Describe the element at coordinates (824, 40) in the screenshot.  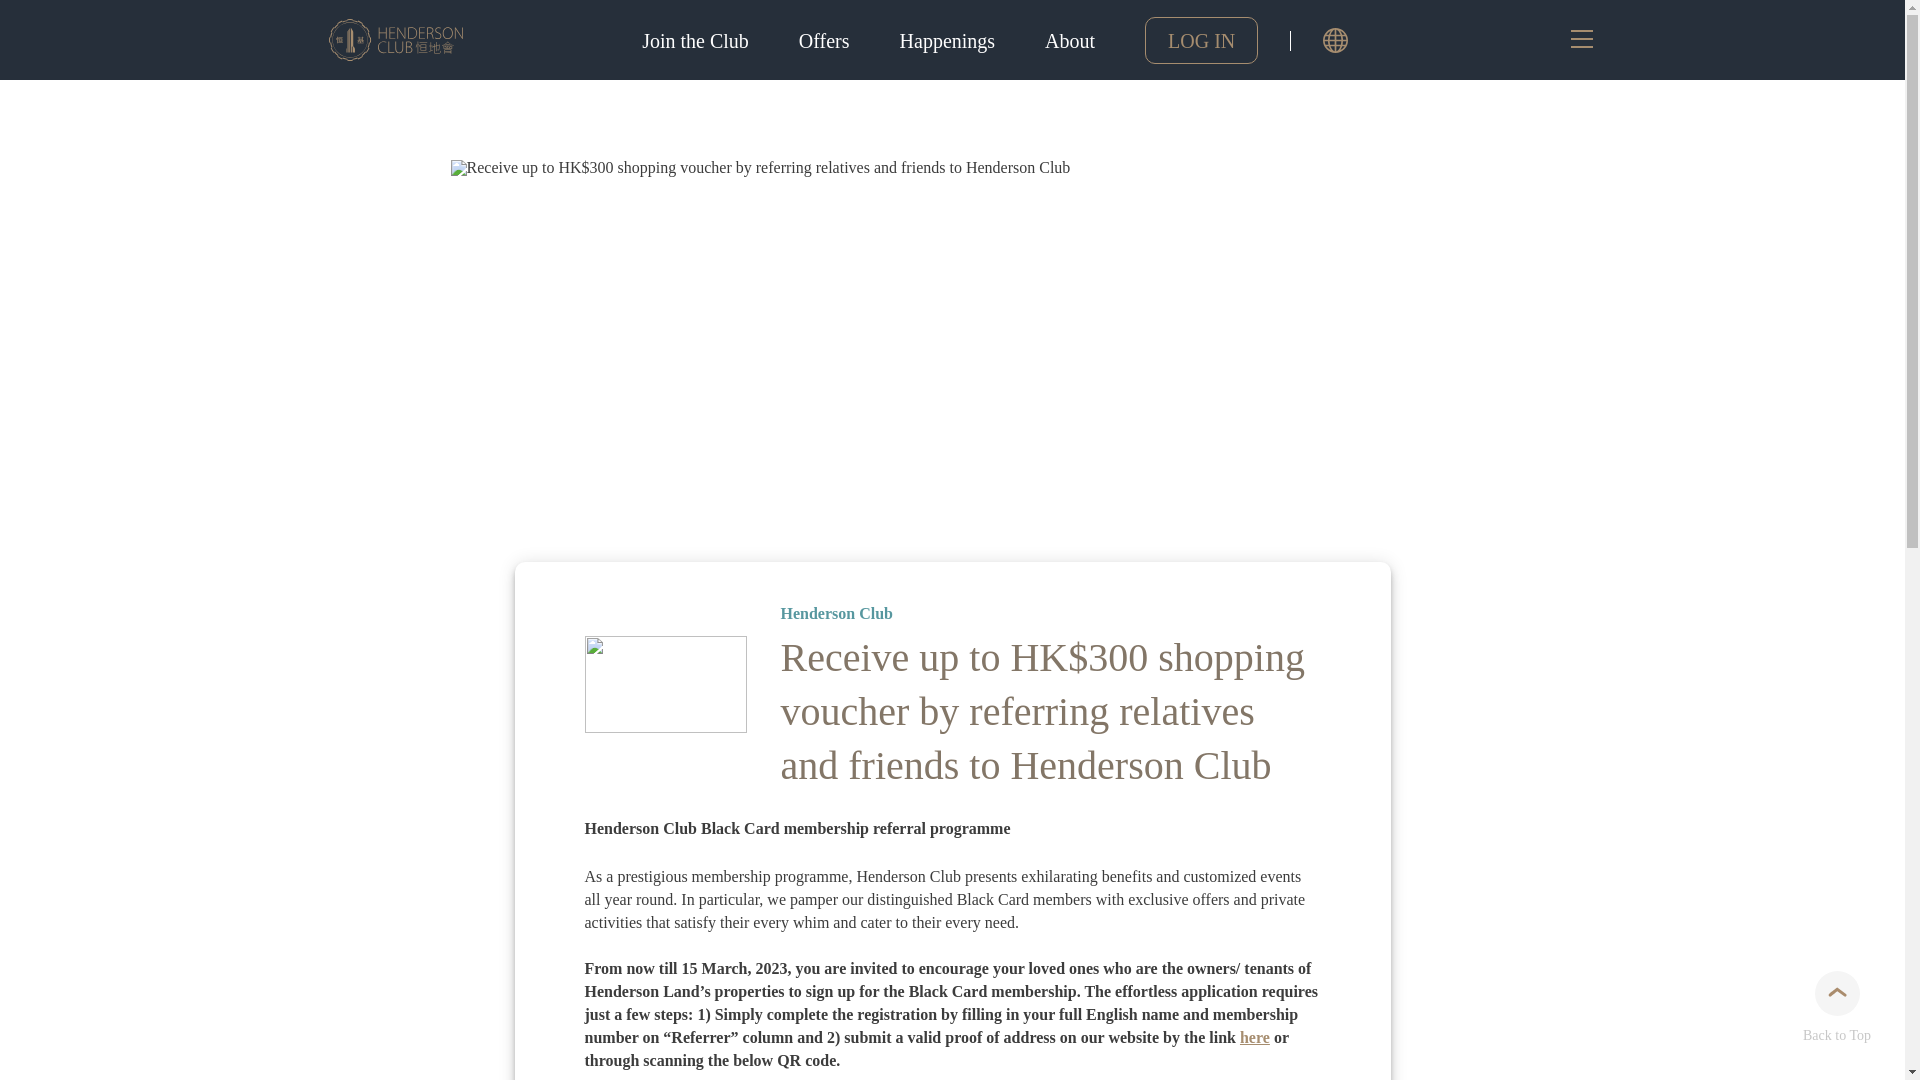
I see `Offers` at that location.